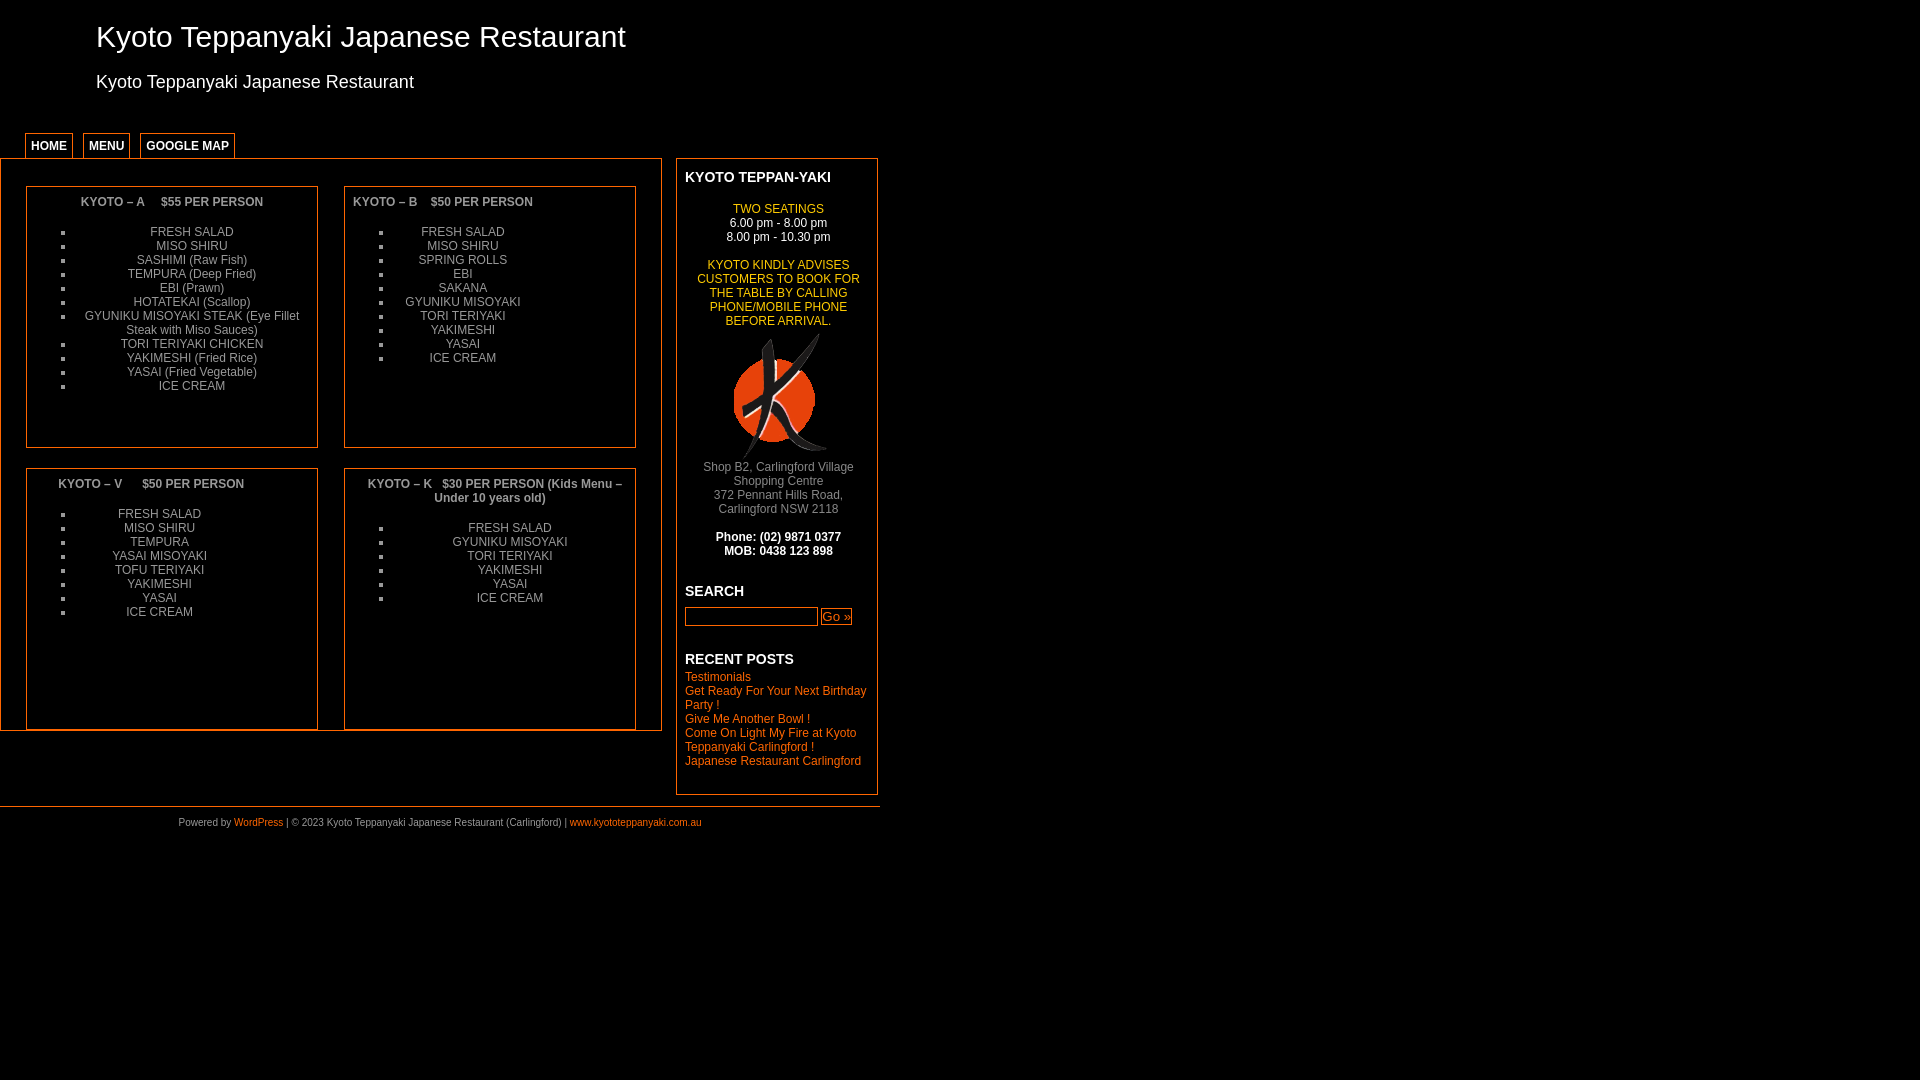  I want to click on www.kyototeppanyaki.com.au, so click(636, 822).